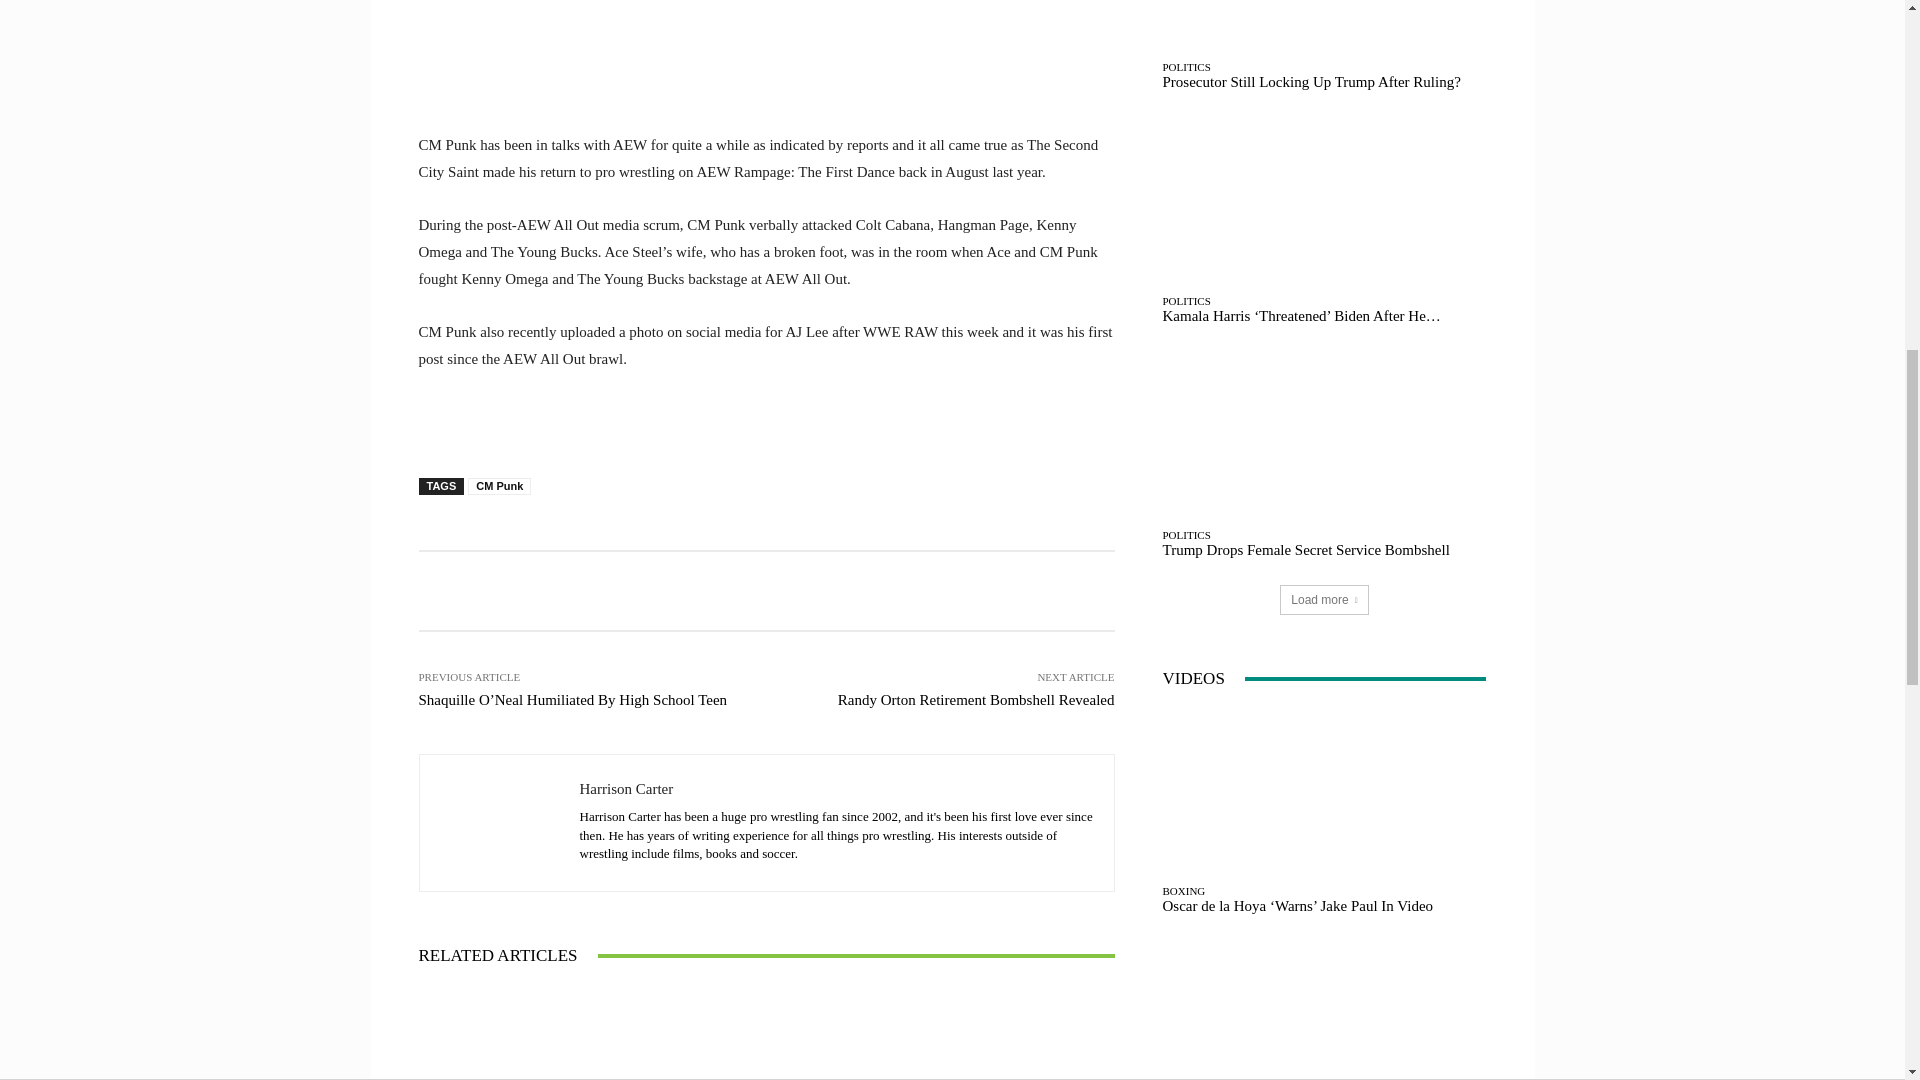 The height and width of the screenshot is (1080, 1920). Describe the element at coordinates (500, 822) in the screenshot. I see `Harrison Carter` at that location.